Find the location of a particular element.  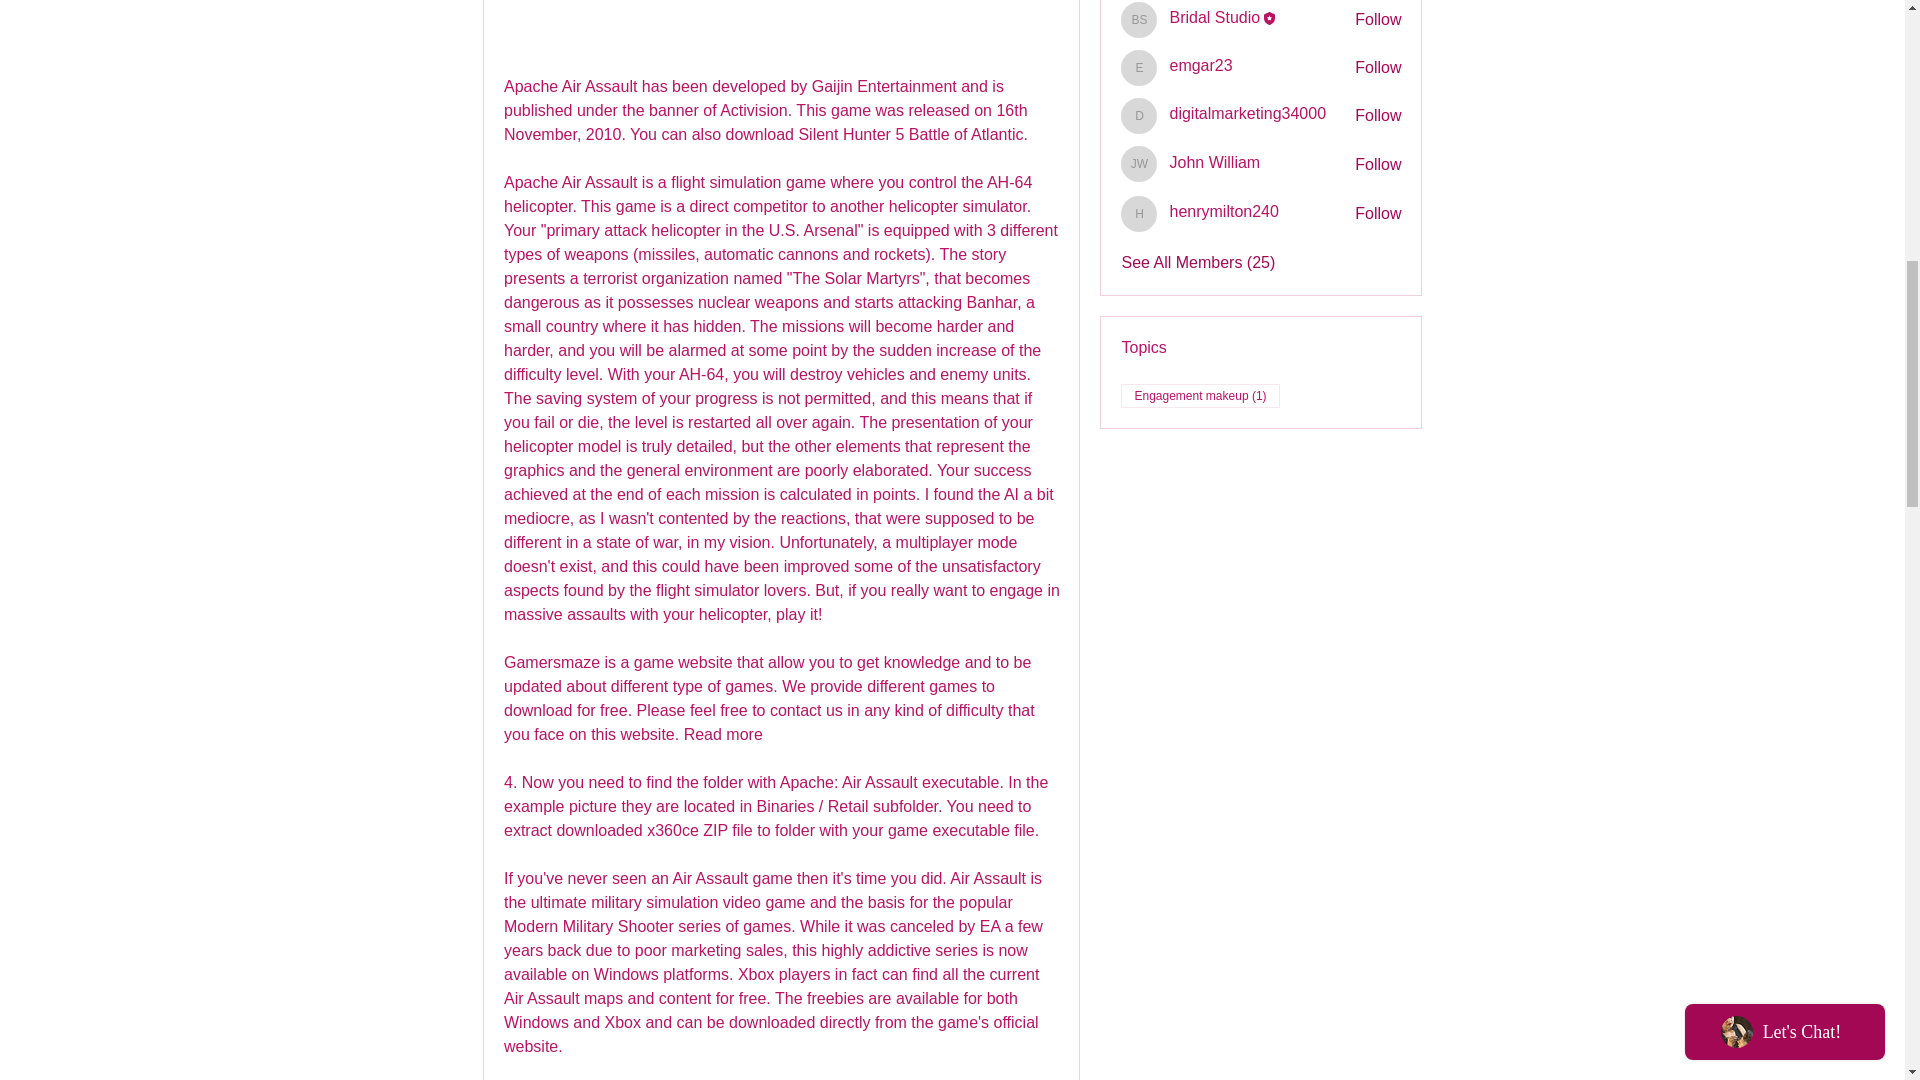

John William is located at coordinates (1214, 162).